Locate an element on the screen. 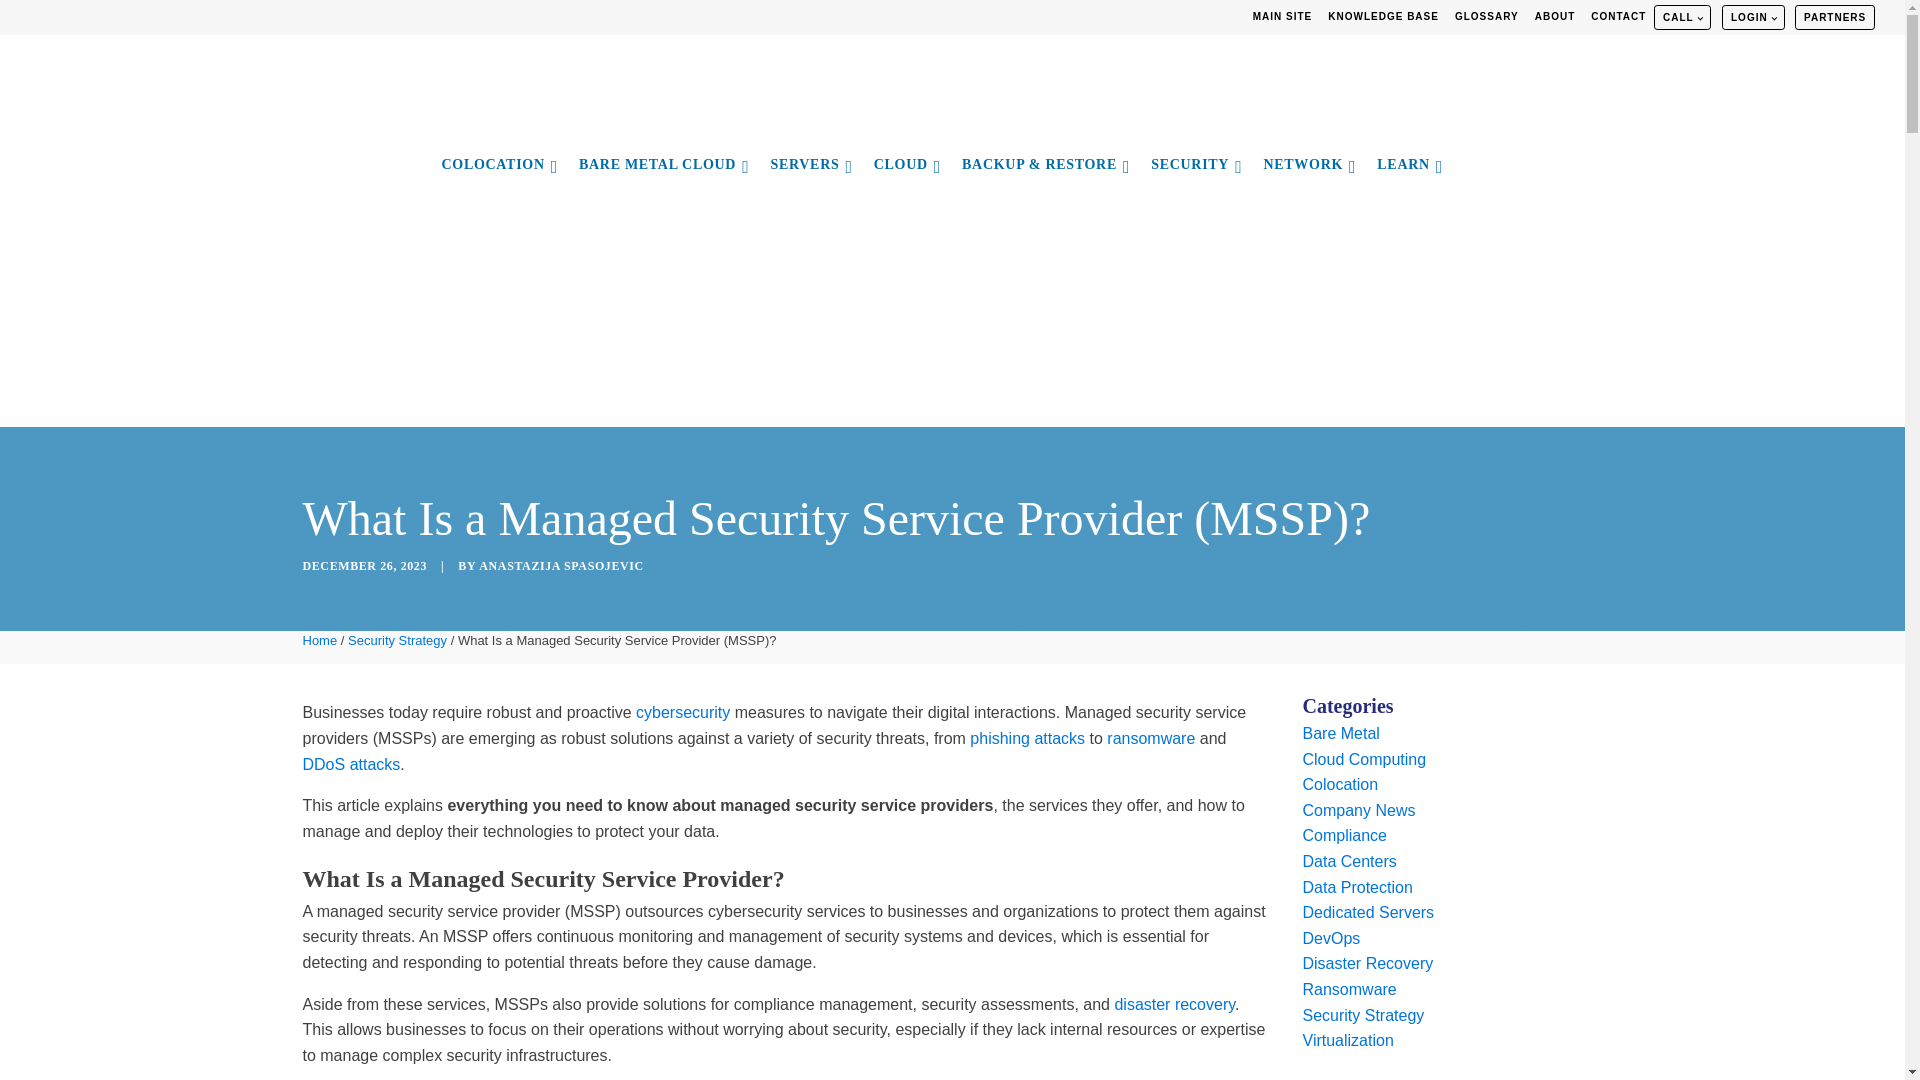 This screenshot has height=1080, width=1920. GLOSSARY is located at coordinates (1486, 17).